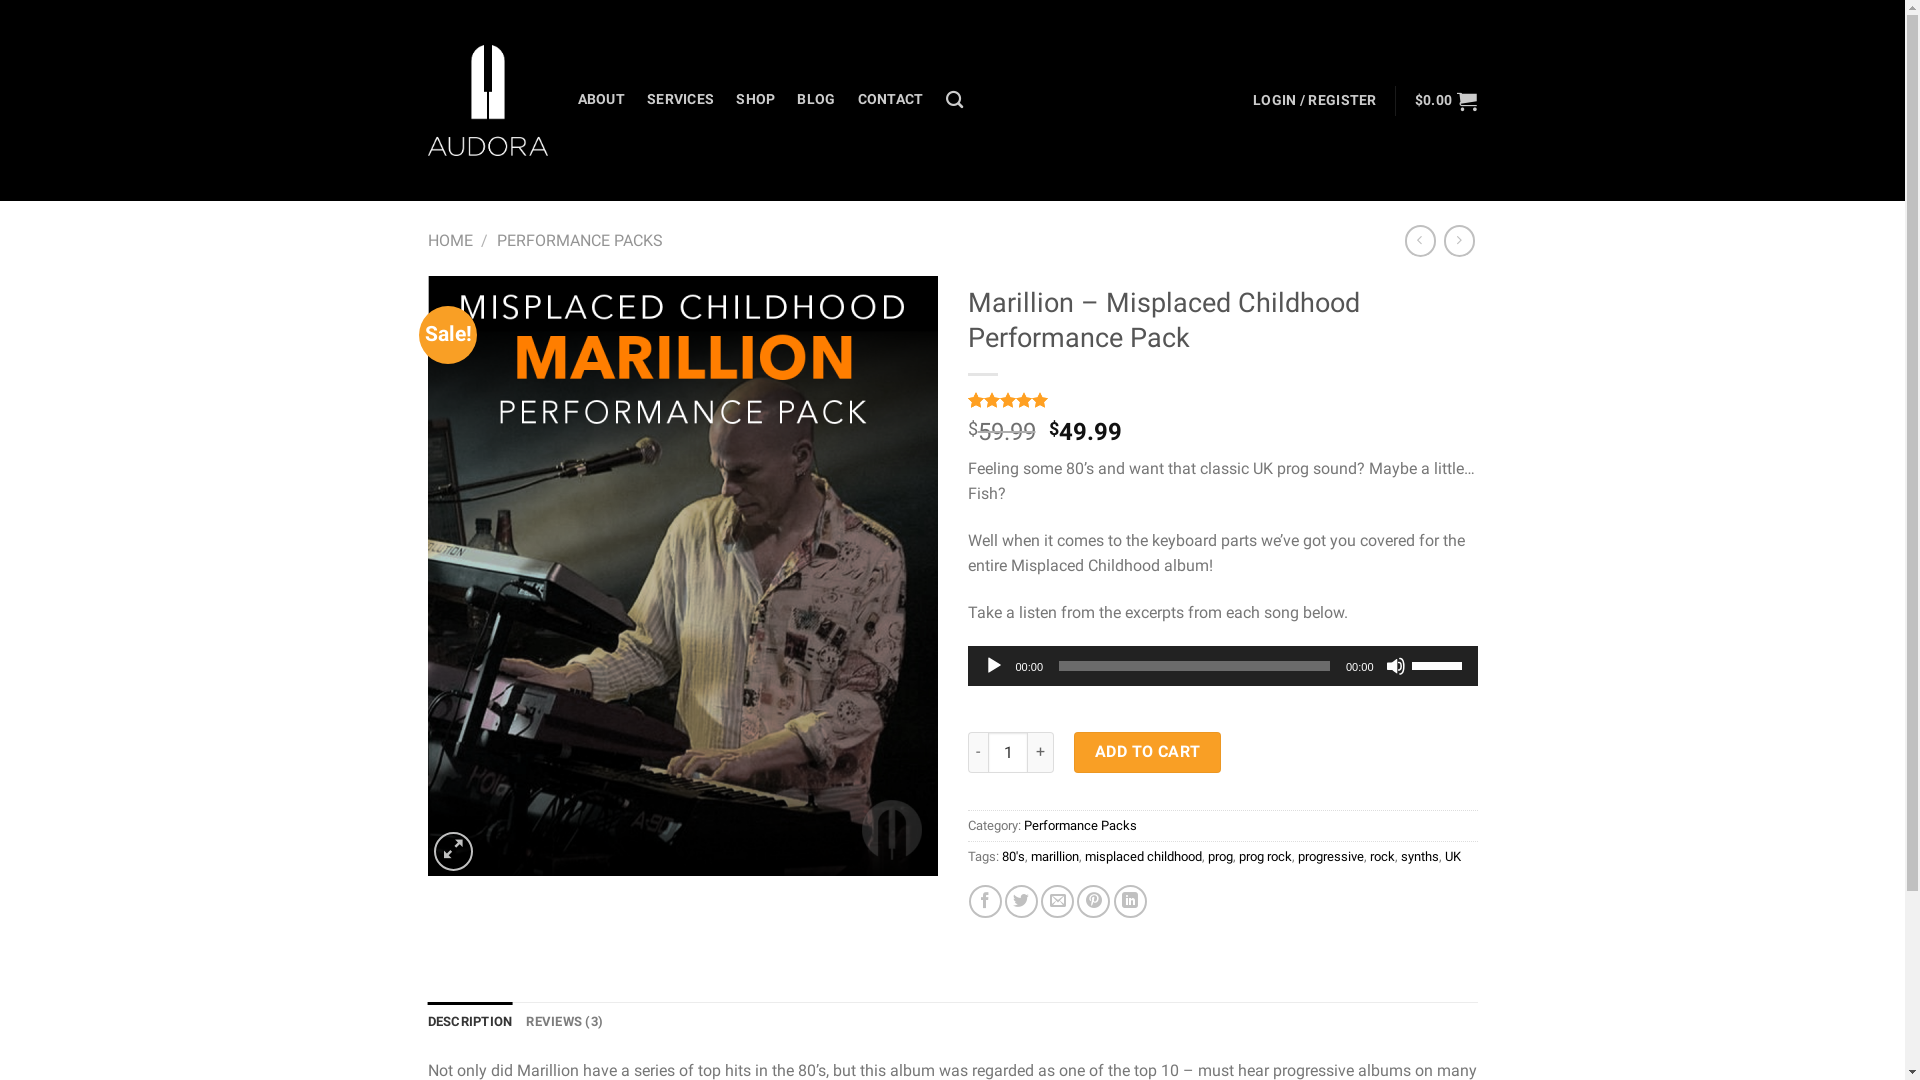 The width and height of the screenshot is (1920, 1080). What do you see at coordinates (1264, 856) in the screenshot?
I see `prog rock` at bounding box center [1264, 856].